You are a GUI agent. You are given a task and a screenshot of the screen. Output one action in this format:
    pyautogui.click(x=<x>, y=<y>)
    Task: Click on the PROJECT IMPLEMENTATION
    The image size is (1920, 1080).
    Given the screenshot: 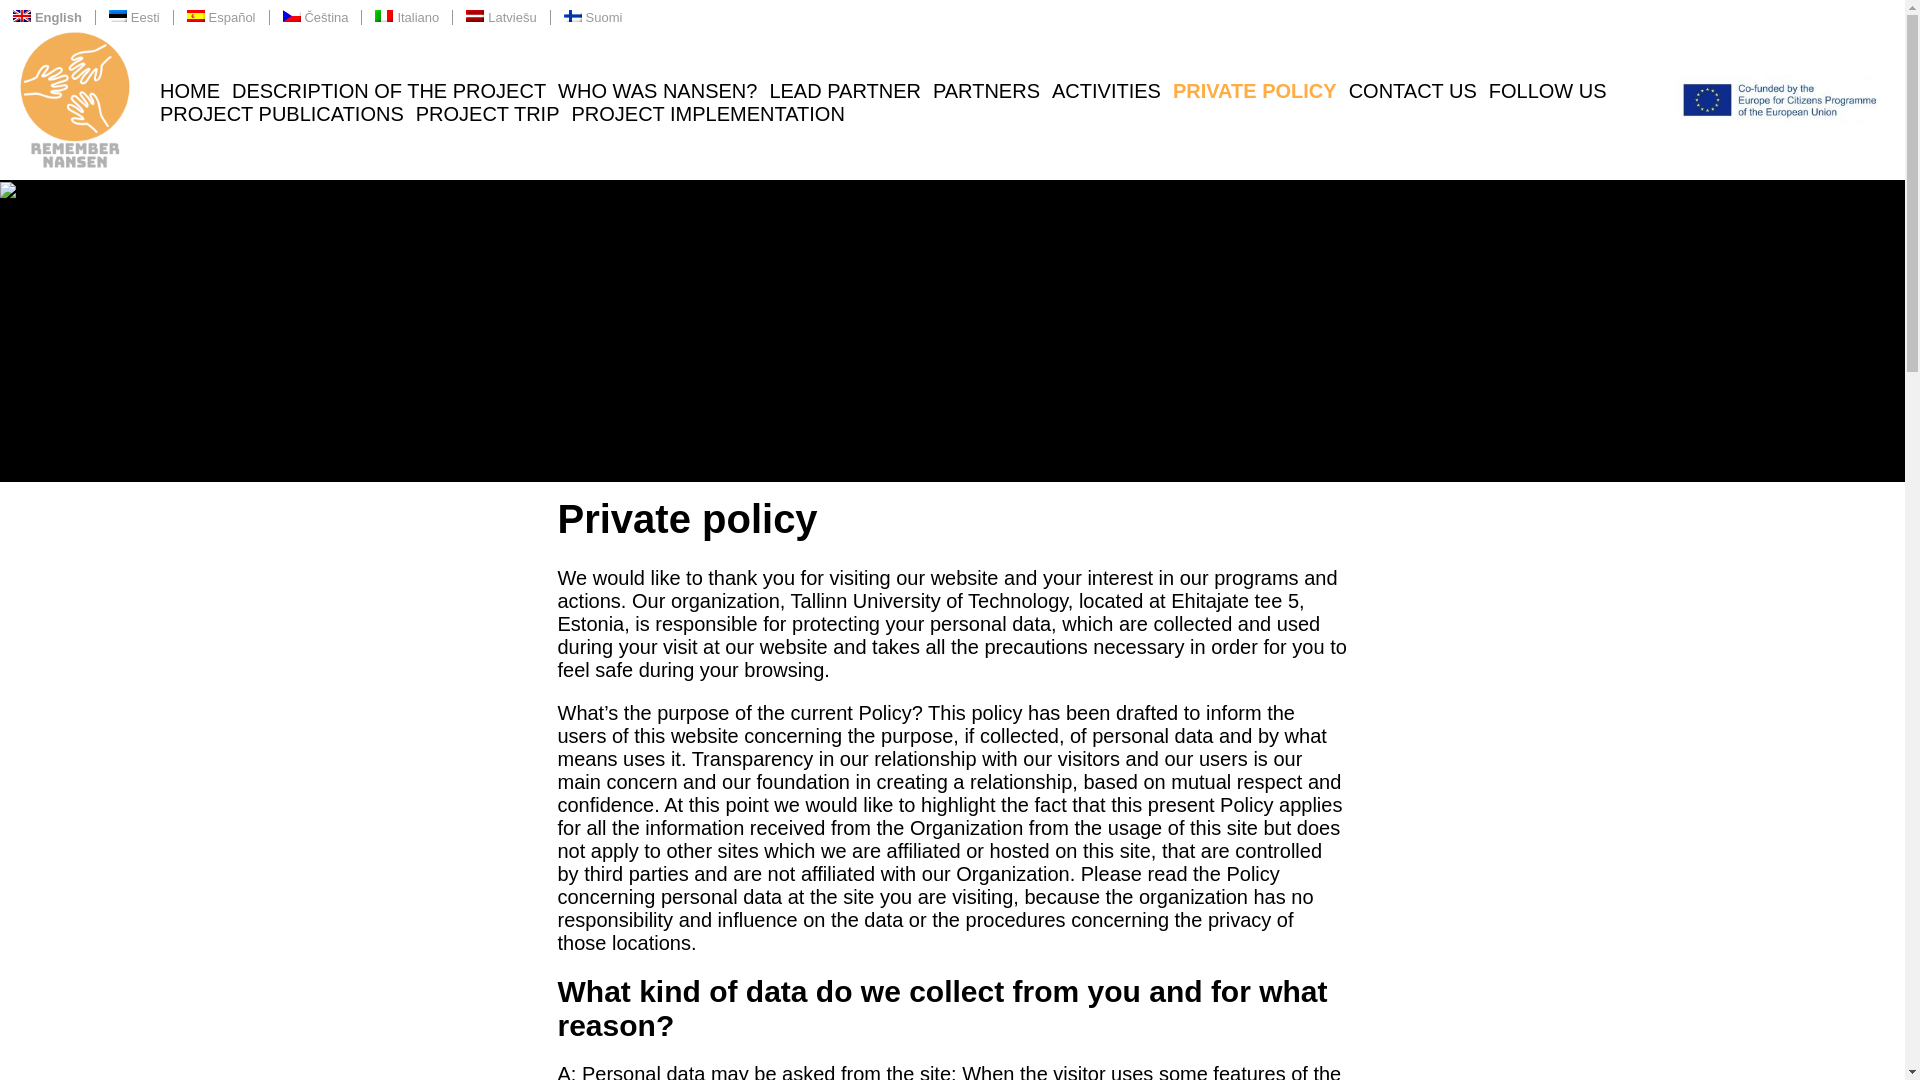 What is the action you would take?
    pyautogui.click(x=707, y=112)
    